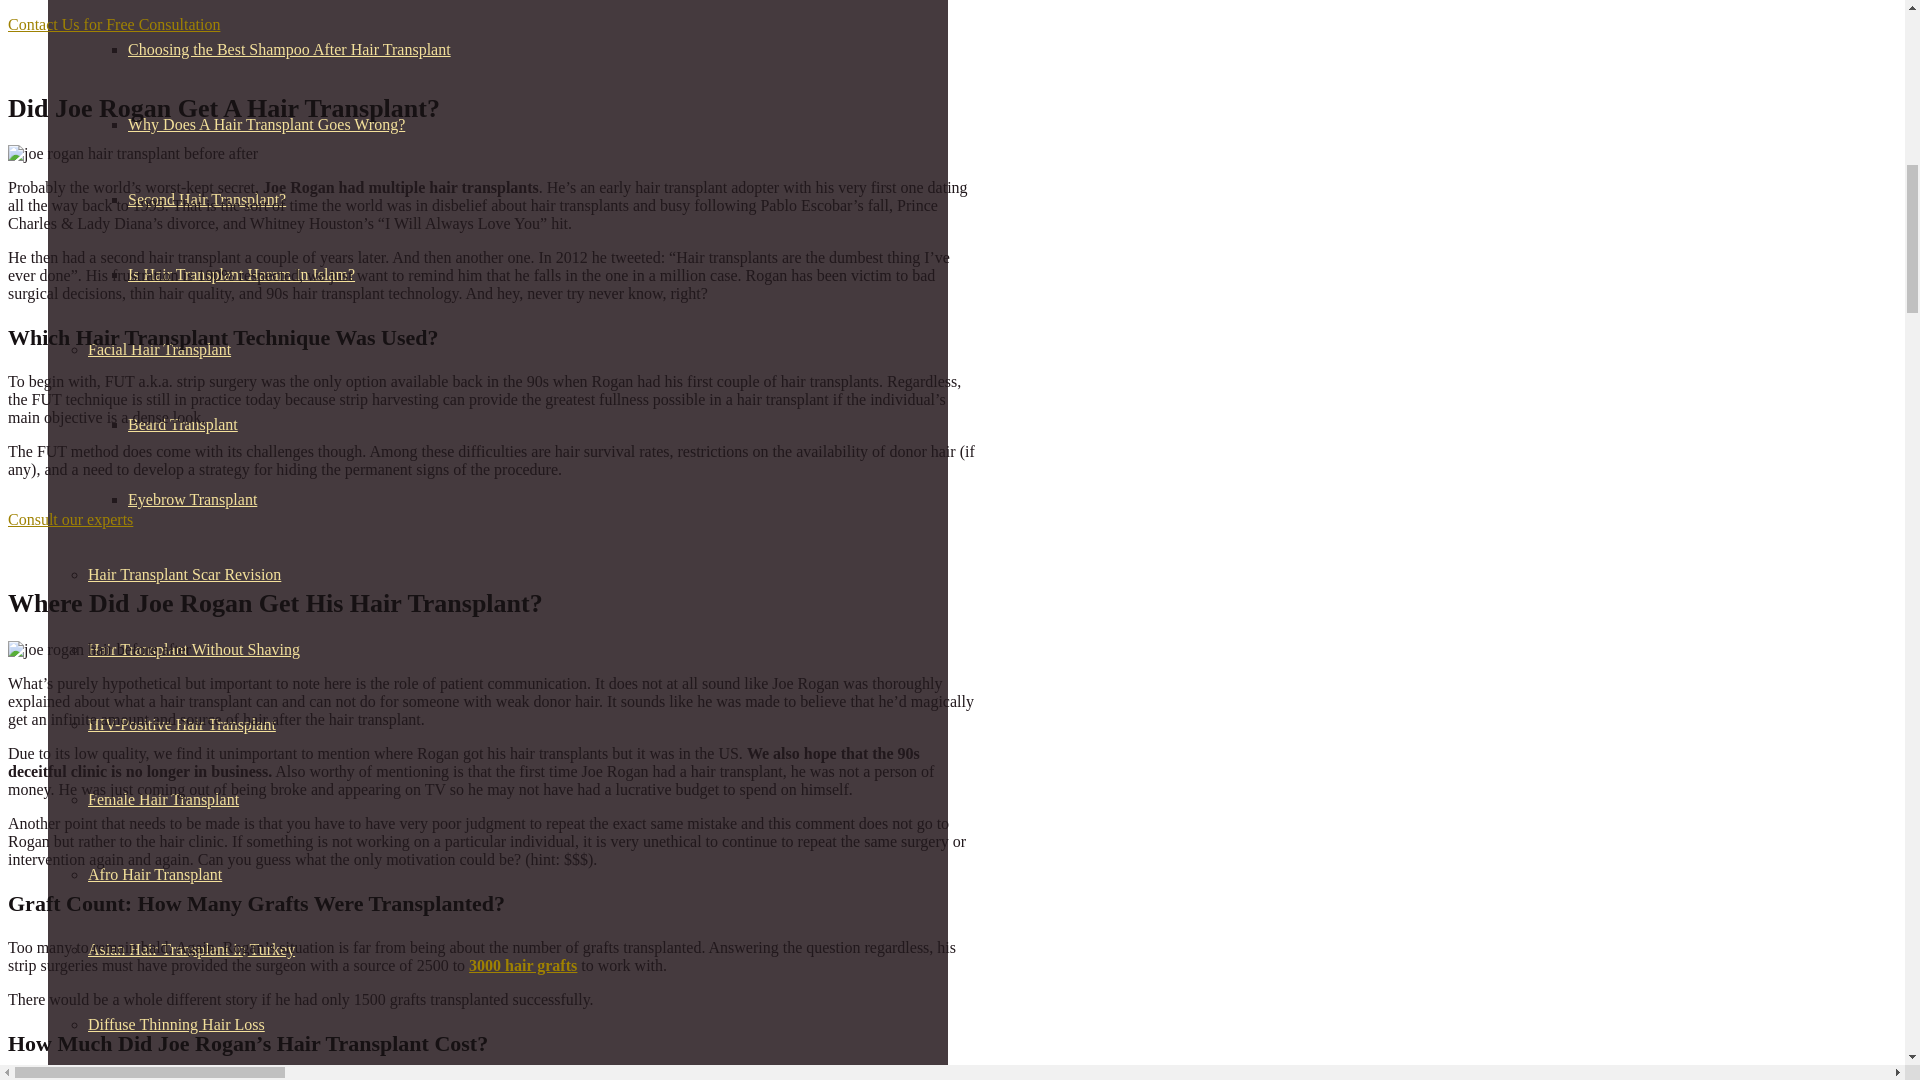 Image resolution: width=1920 pixels, height=1080 pixels. Describe the element at coordinates (192, 499) in the screenshot. I see `Eyebrow Transplant` at that location.